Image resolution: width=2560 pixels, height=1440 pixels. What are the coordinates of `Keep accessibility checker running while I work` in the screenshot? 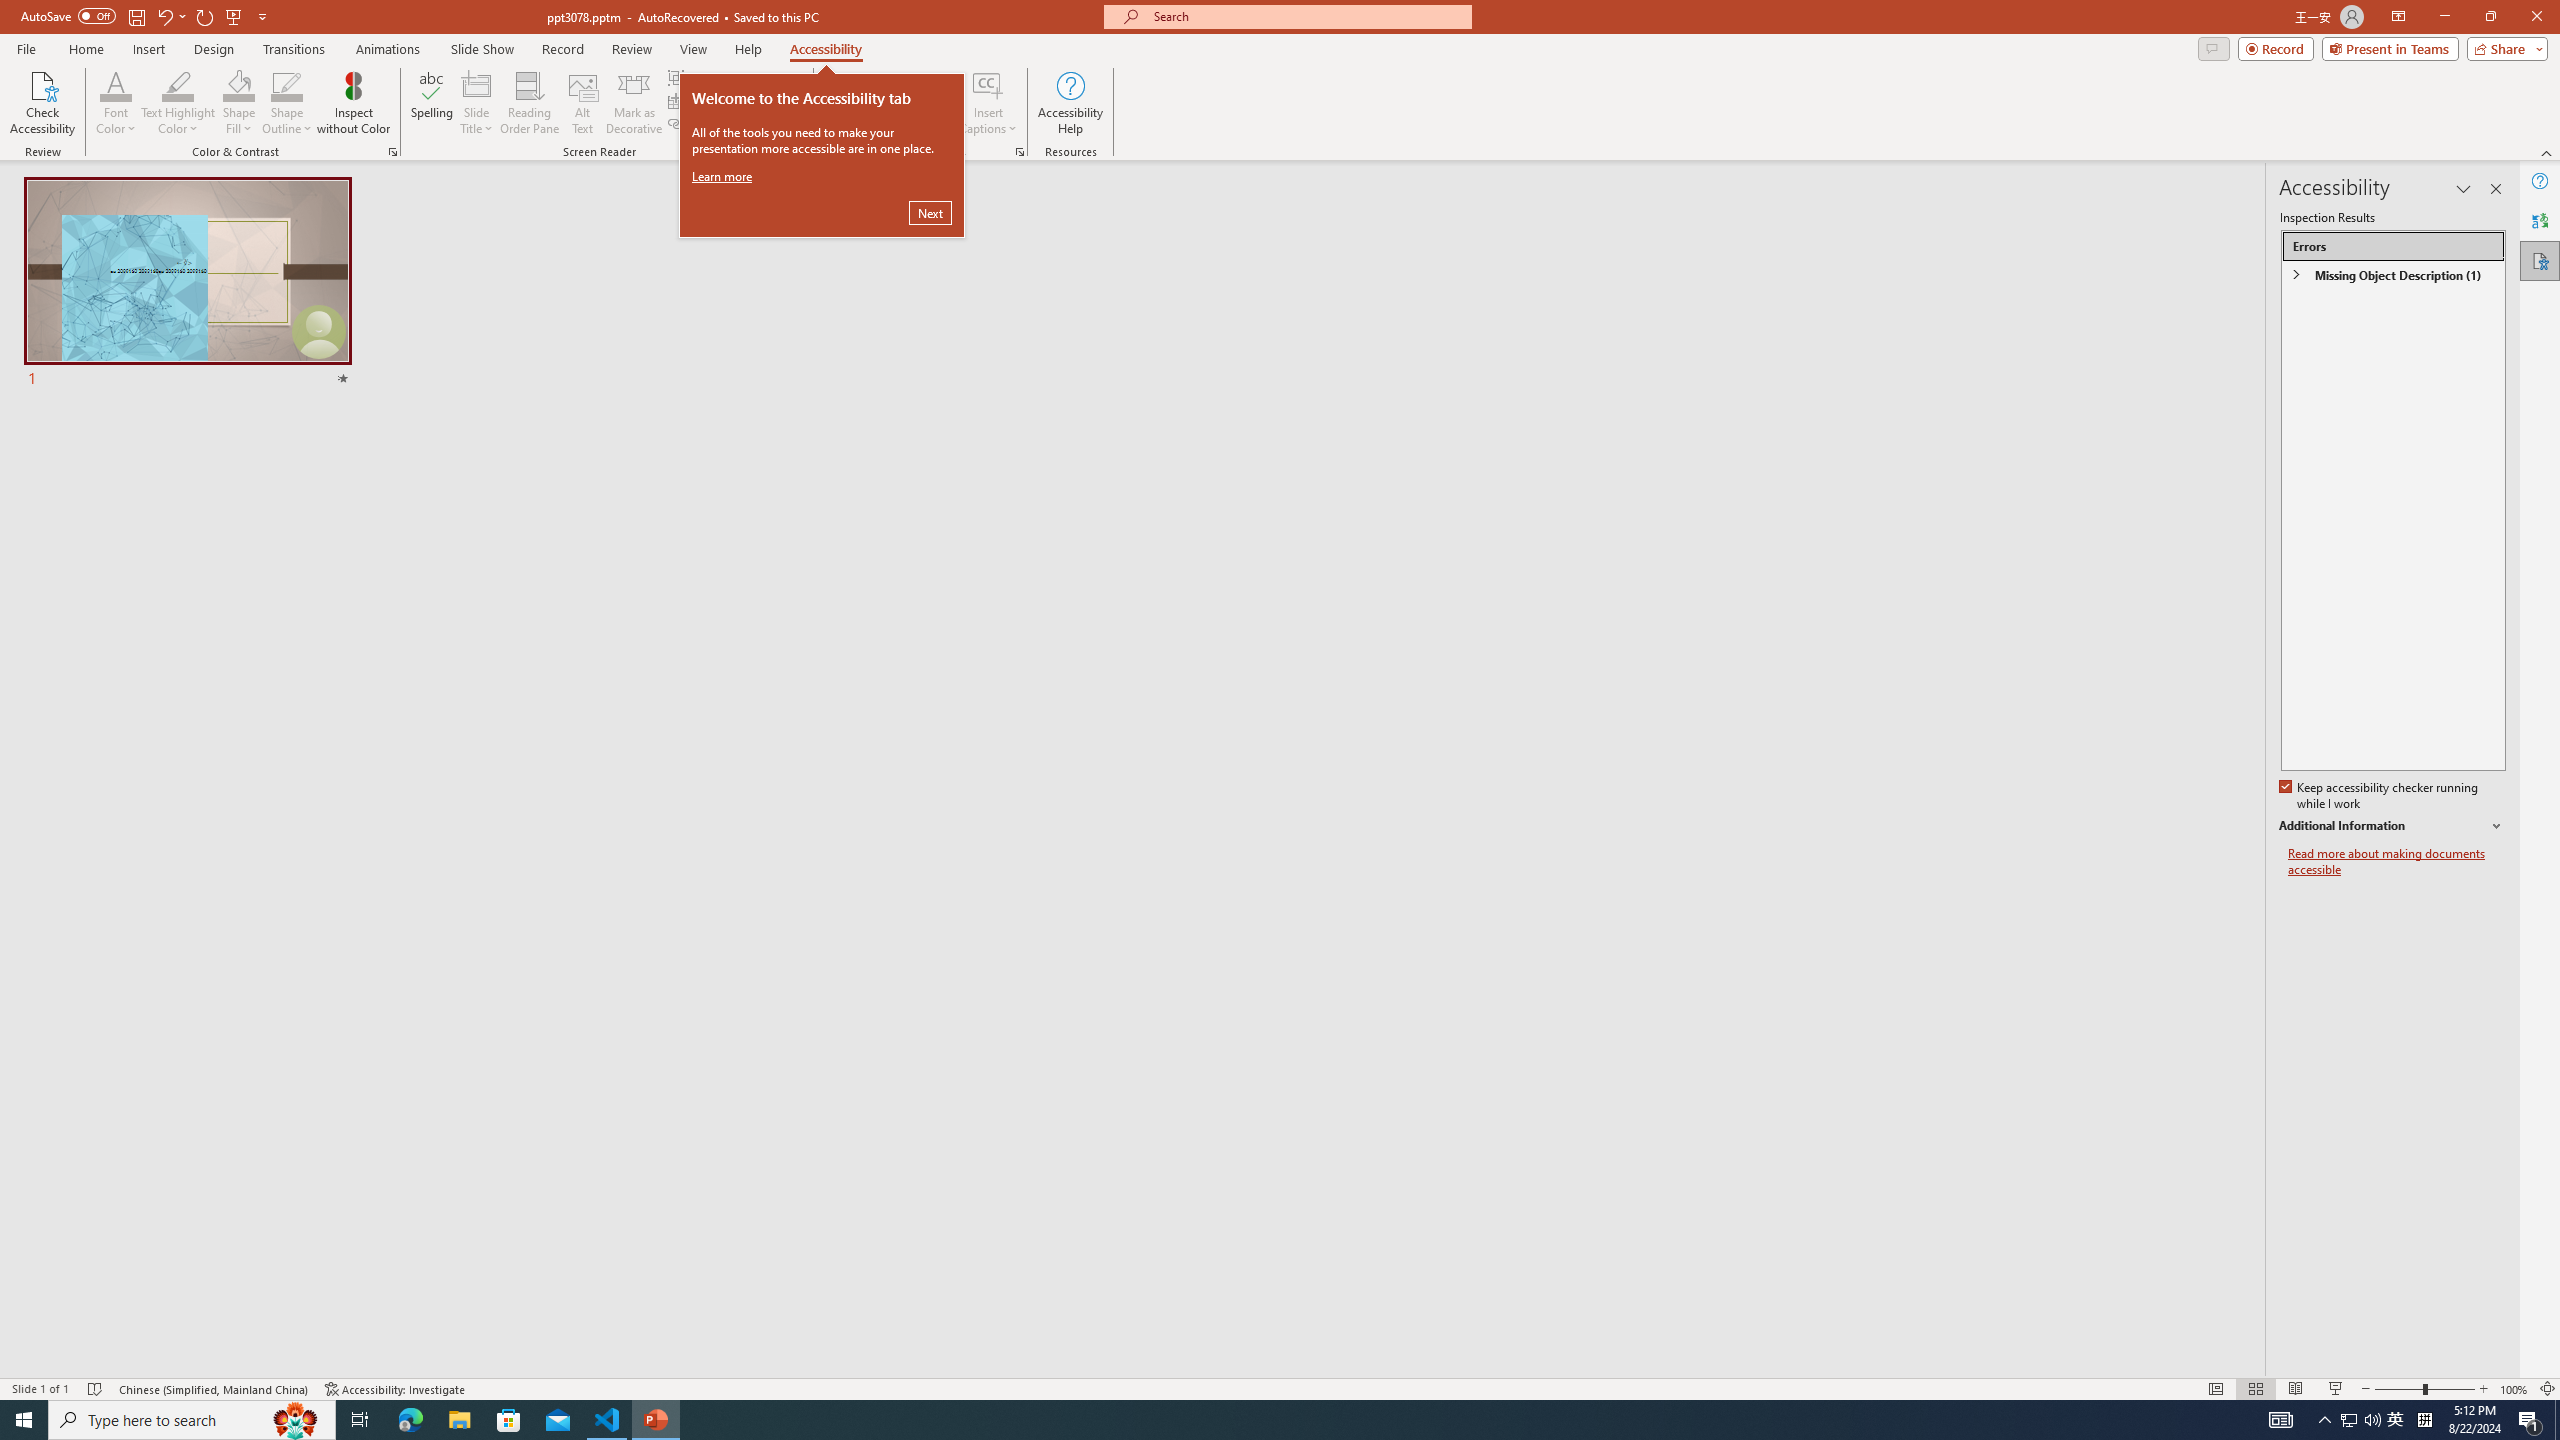 It's located at (2380, 796).